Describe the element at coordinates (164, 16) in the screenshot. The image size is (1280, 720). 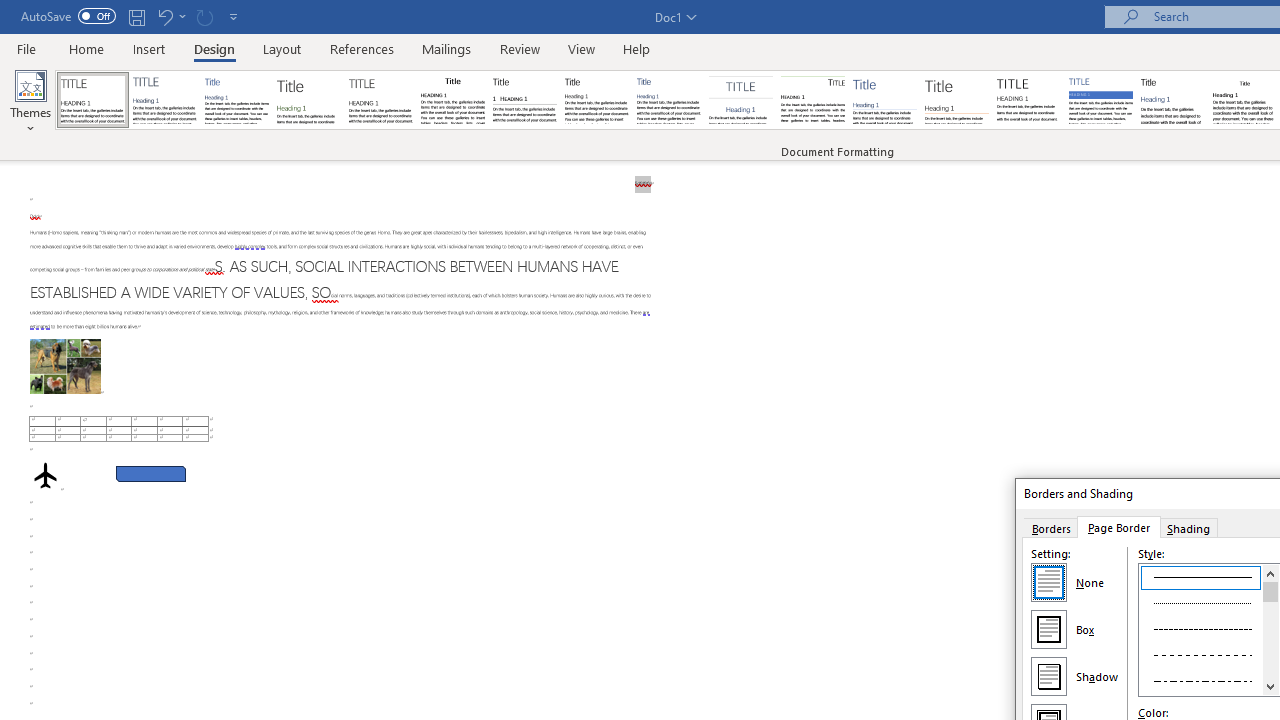
I see `Undo Paragraph Alignment` at that location.